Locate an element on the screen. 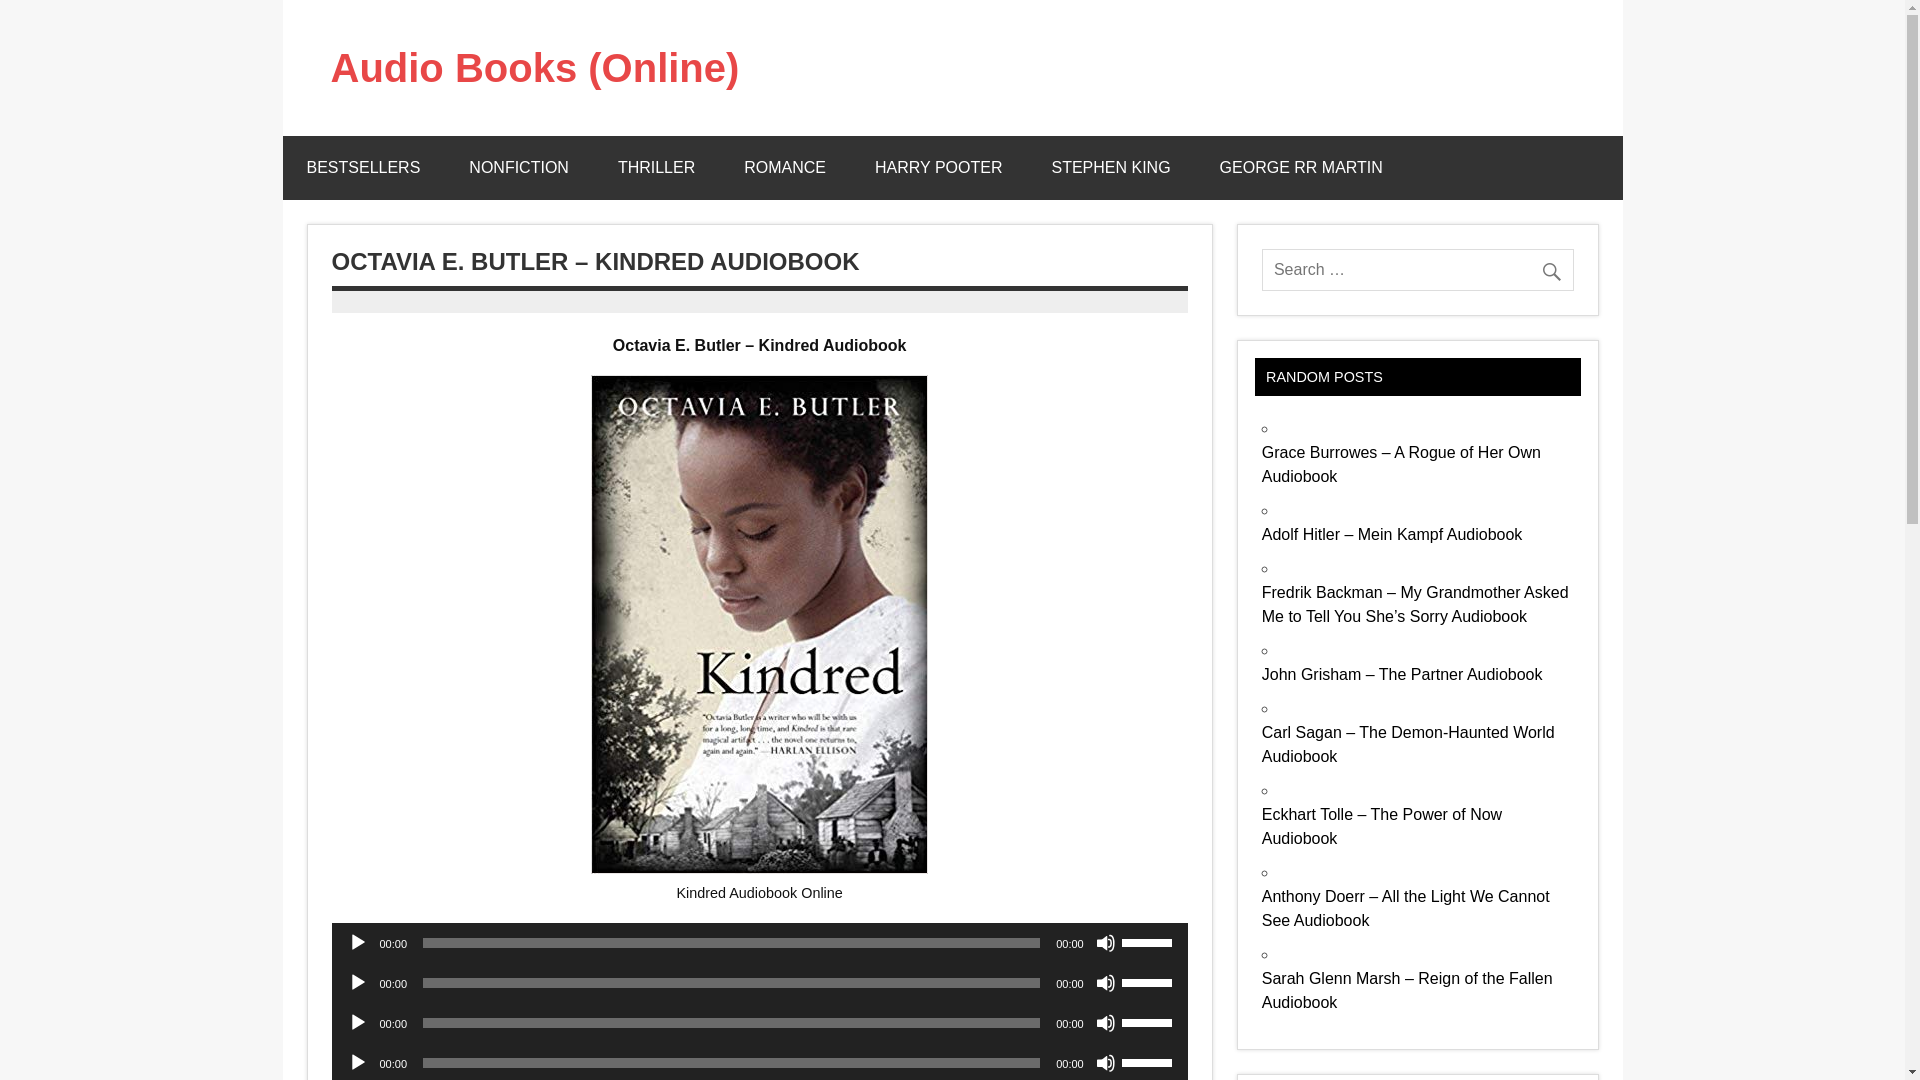 This screenshot has width=1920, height=1080. Play is located at coordinates (358, 1063).